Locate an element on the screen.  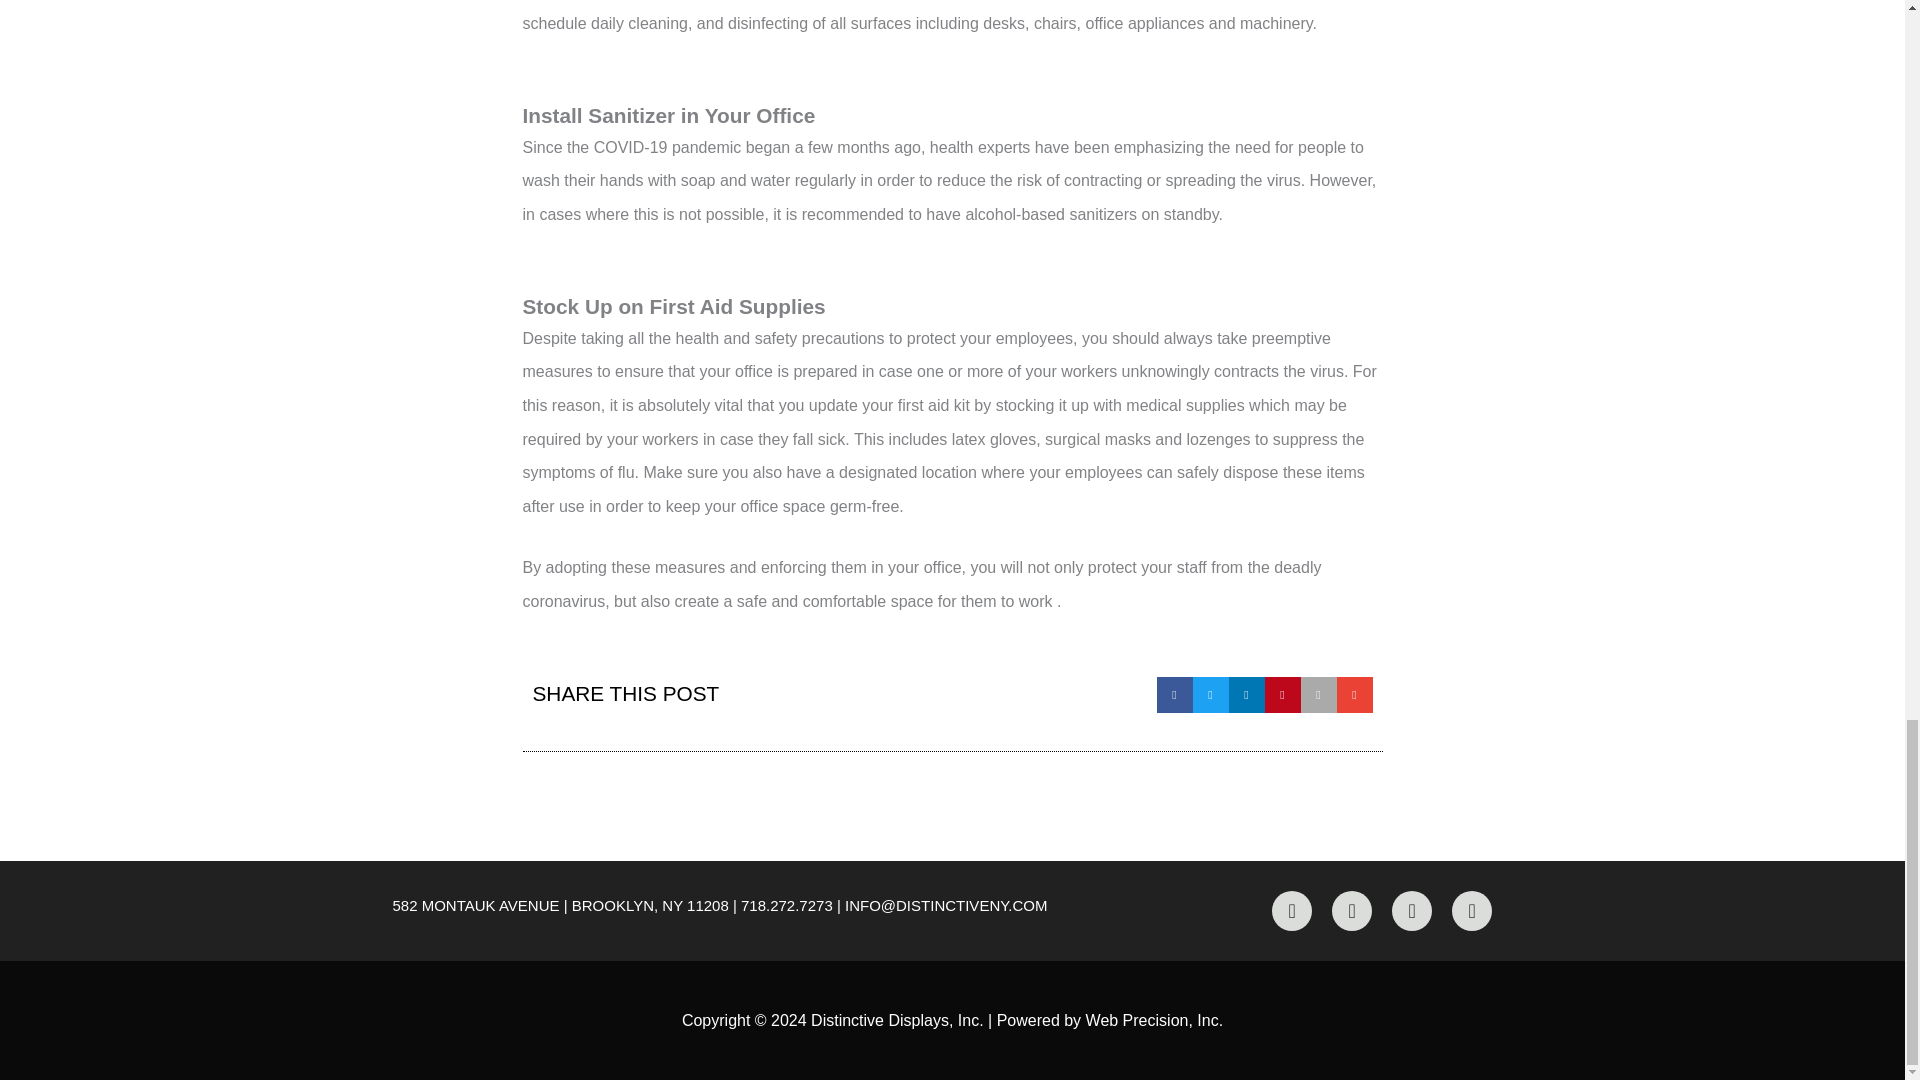
Youtube is located at coordinates (1471, 910).